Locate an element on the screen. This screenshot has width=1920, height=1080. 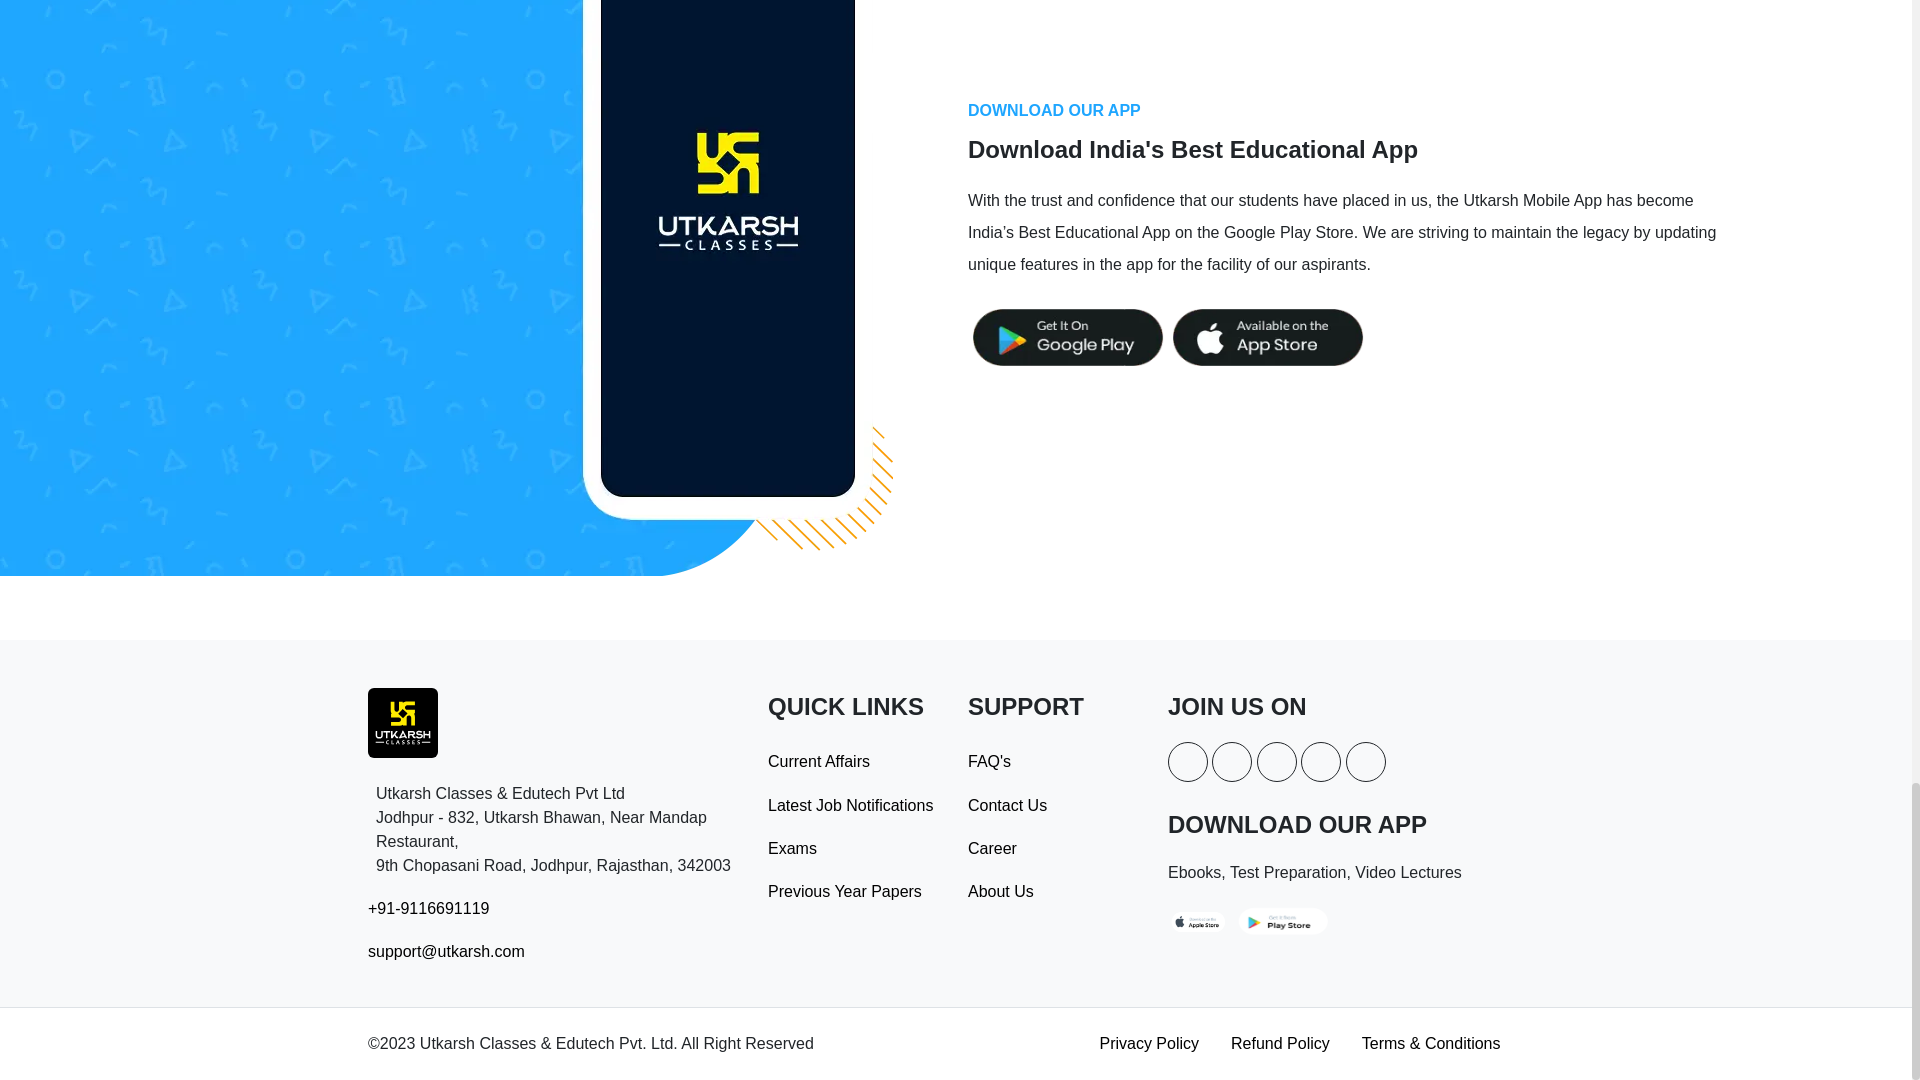
Android App is located at coordinates (1200, 919).